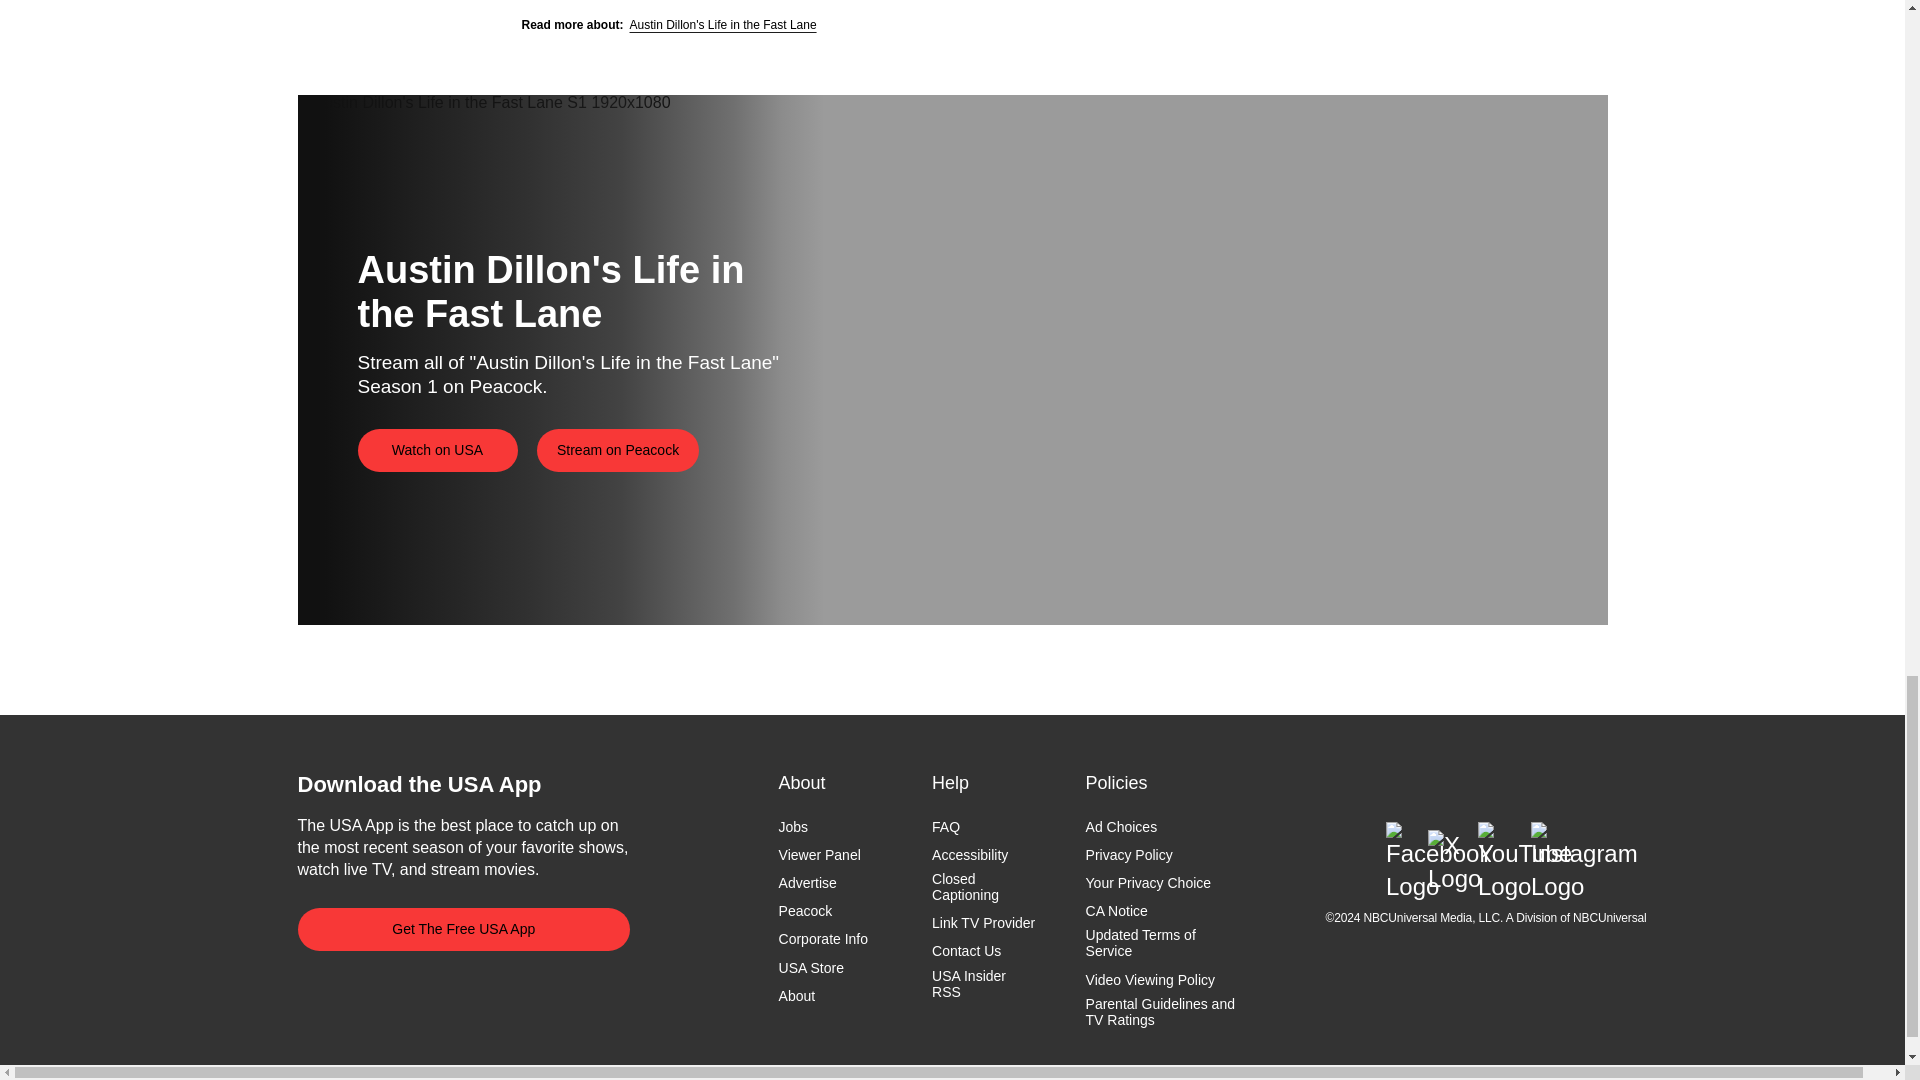 This screenshot has width=1920, height=1080. I want to click on Get The Free USA App, so click(464, 930).